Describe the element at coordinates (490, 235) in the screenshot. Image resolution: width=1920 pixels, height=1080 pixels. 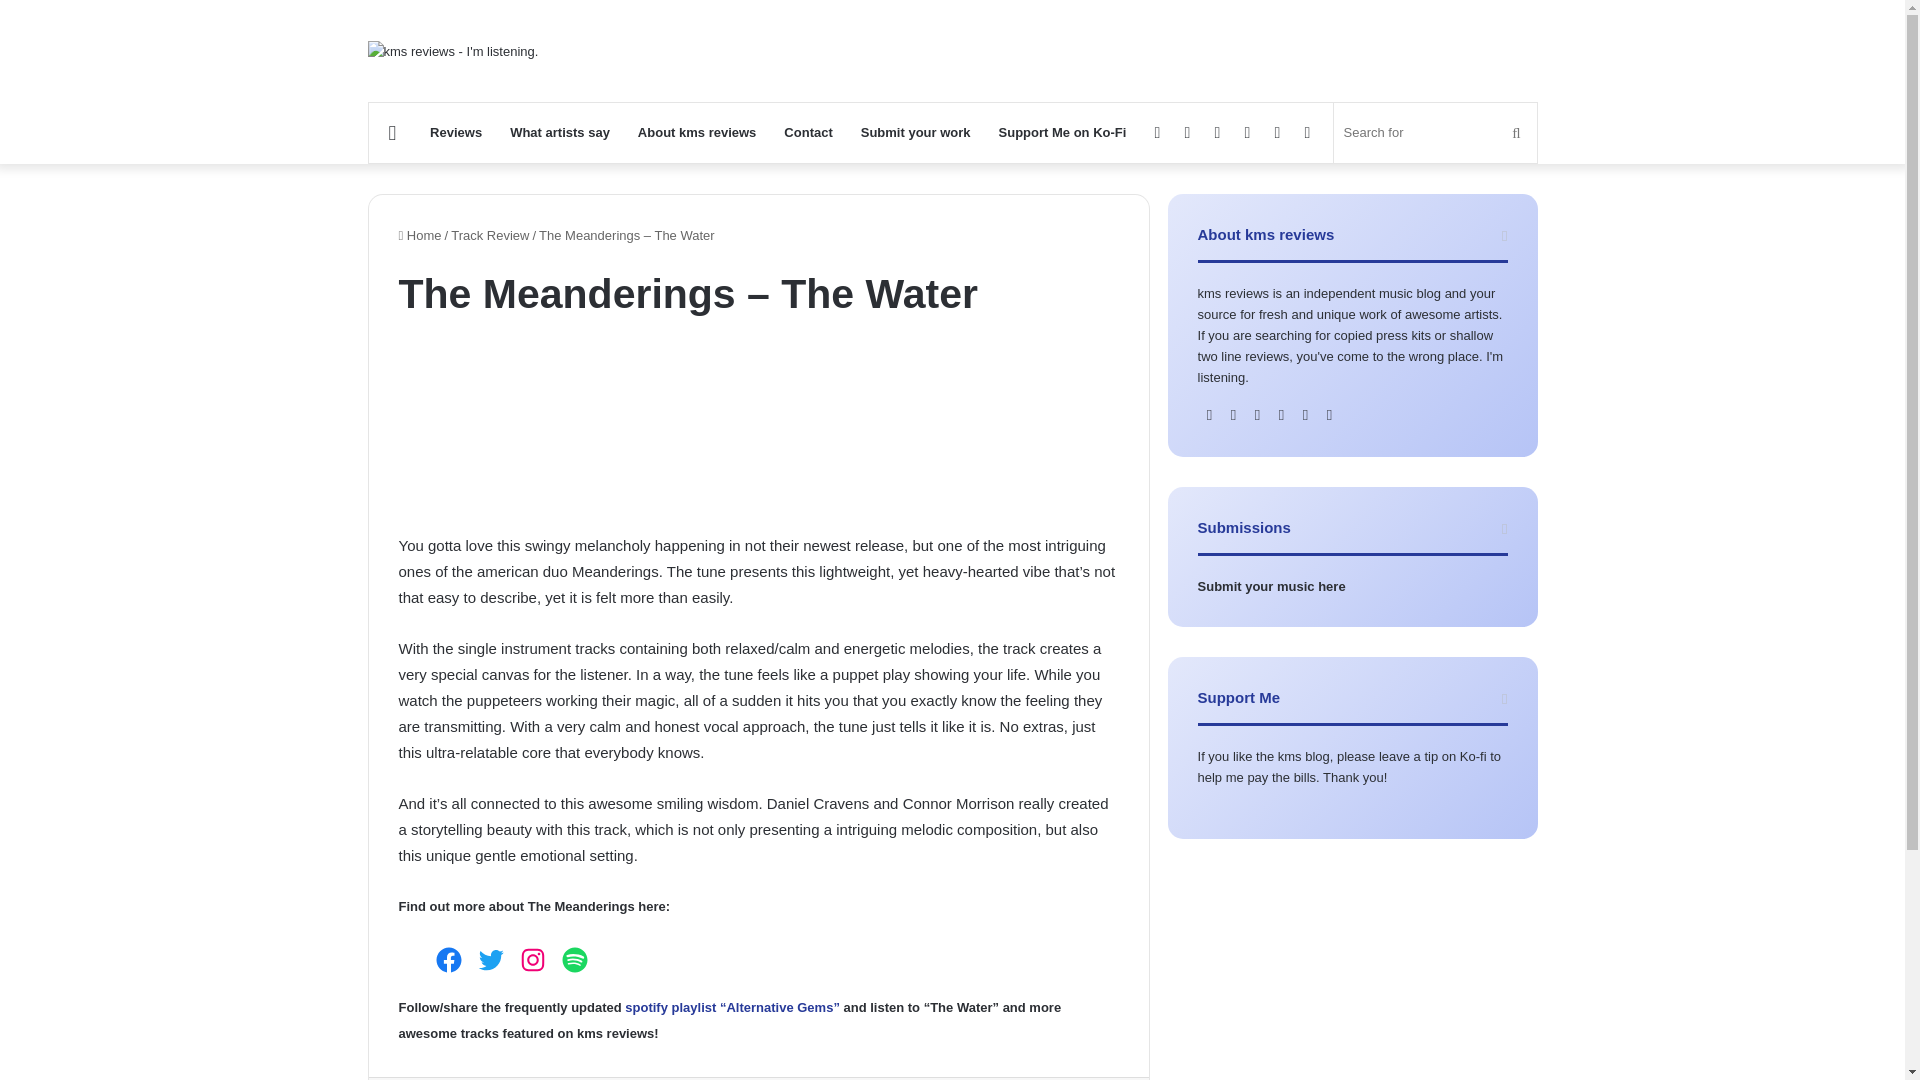
I see `Track Review` at that location.